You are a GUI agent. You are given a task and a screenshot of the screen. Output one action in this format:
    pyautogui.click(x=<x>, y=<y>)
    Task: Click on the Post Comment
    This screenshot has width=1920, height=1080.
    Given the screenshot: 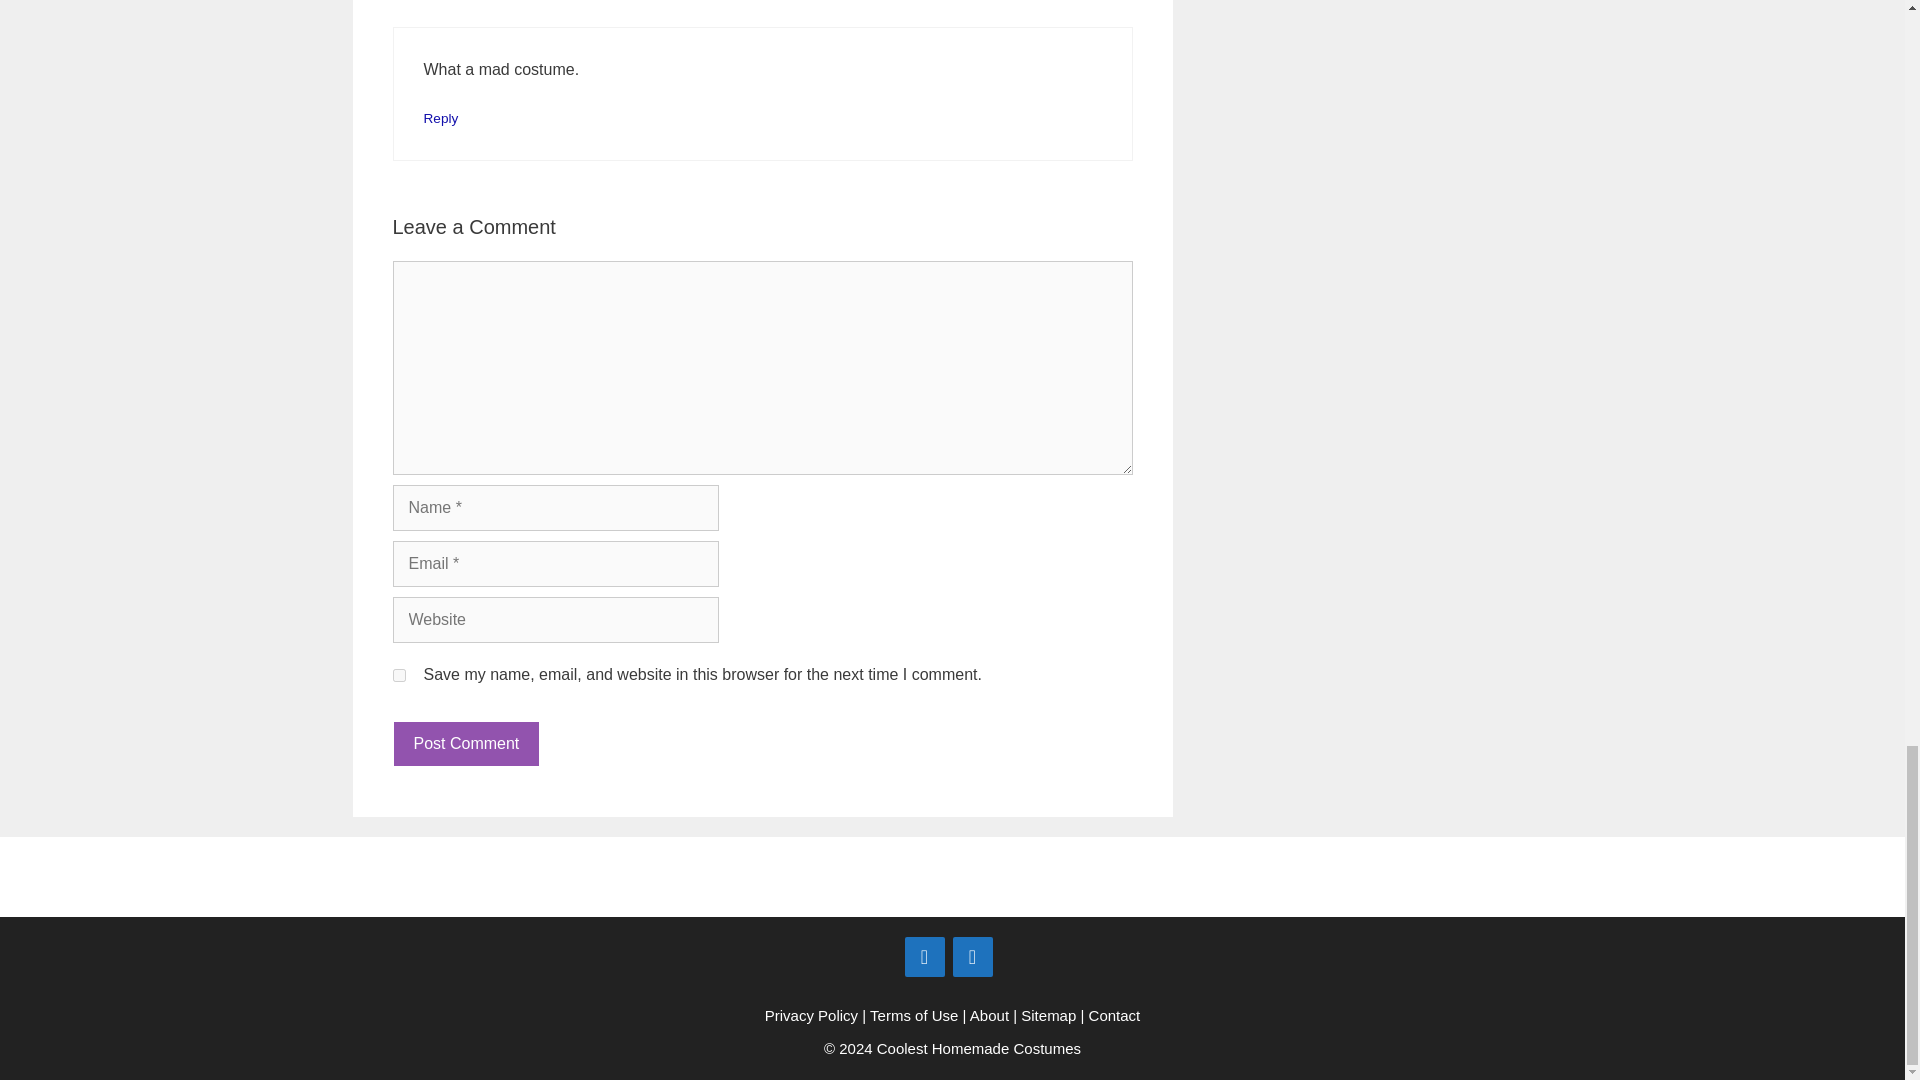 What is the action you would take?
    pyautogui.click(x=465, y=744)
    